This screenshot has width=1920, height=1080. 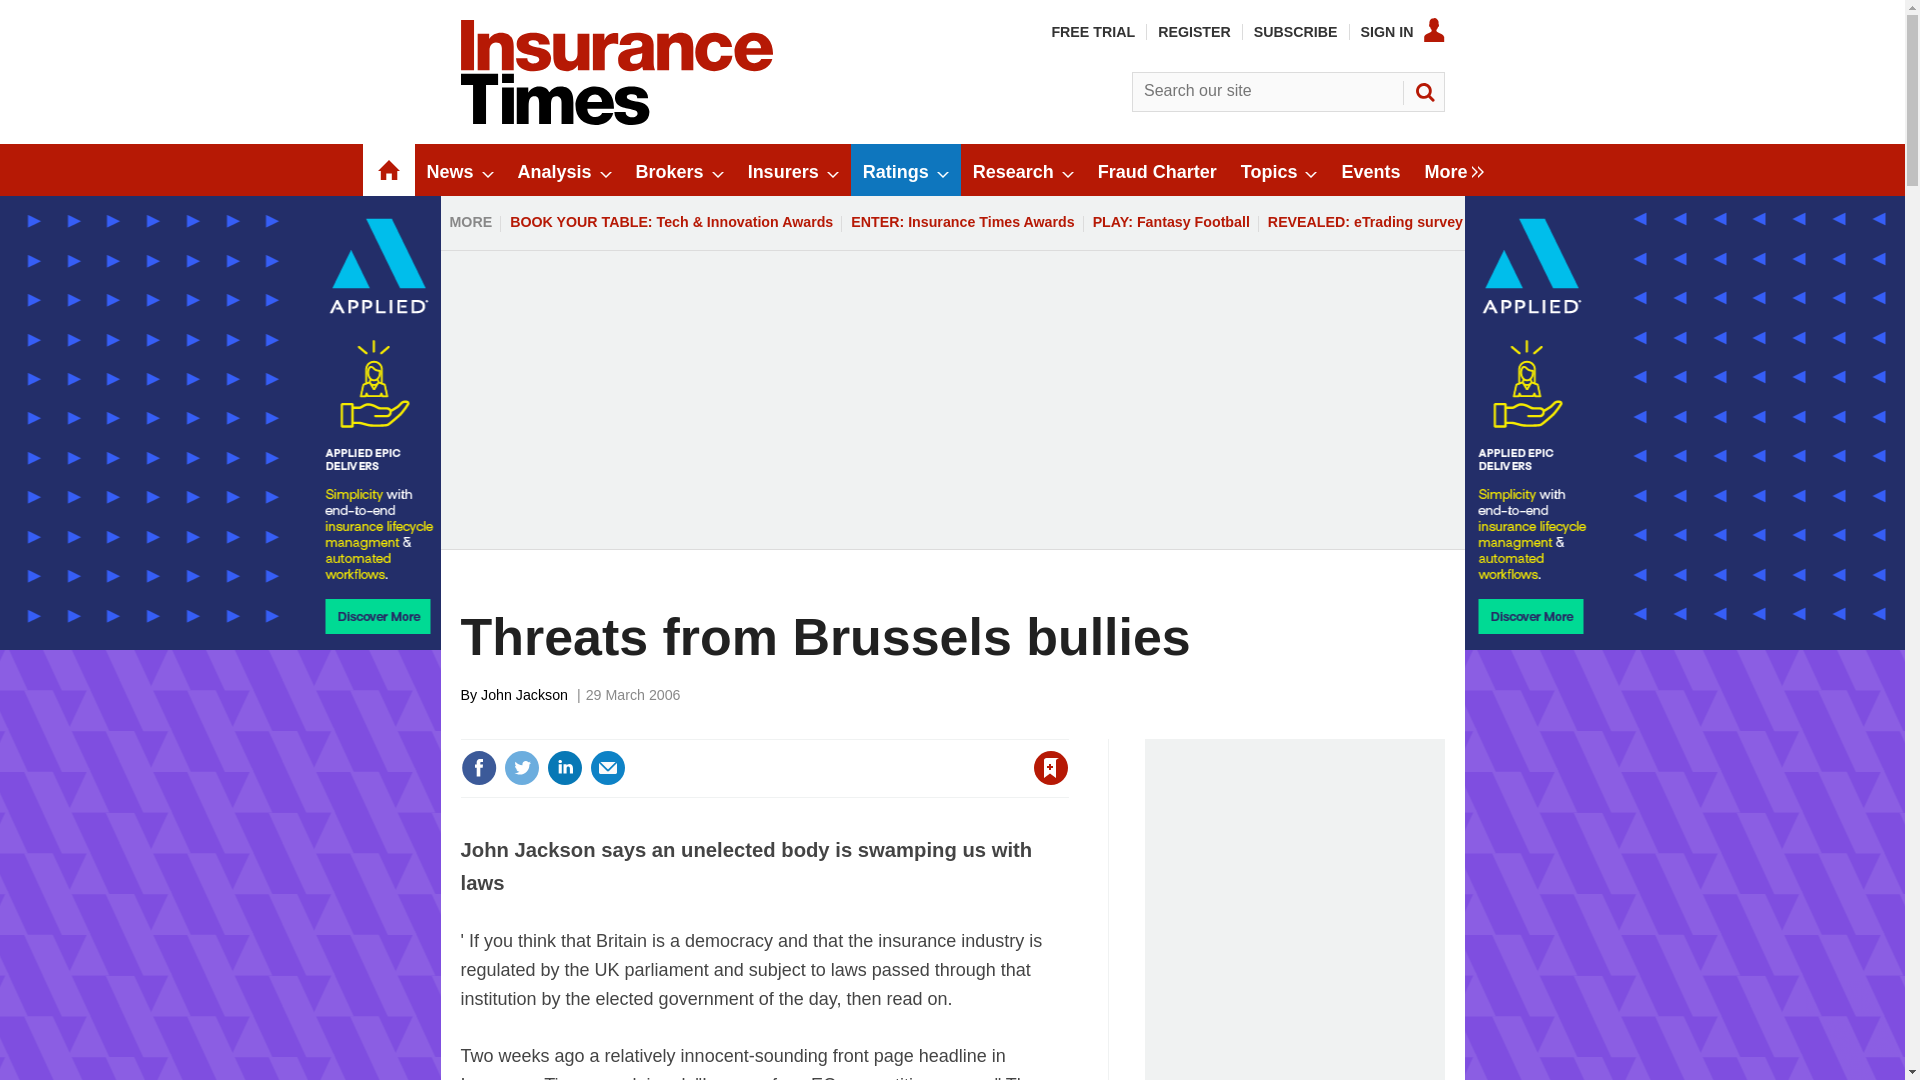 What do you see at coordinates (563, 768) in the screenshot?
I see `Share this on Linked in` at bounding box center [563, 768].